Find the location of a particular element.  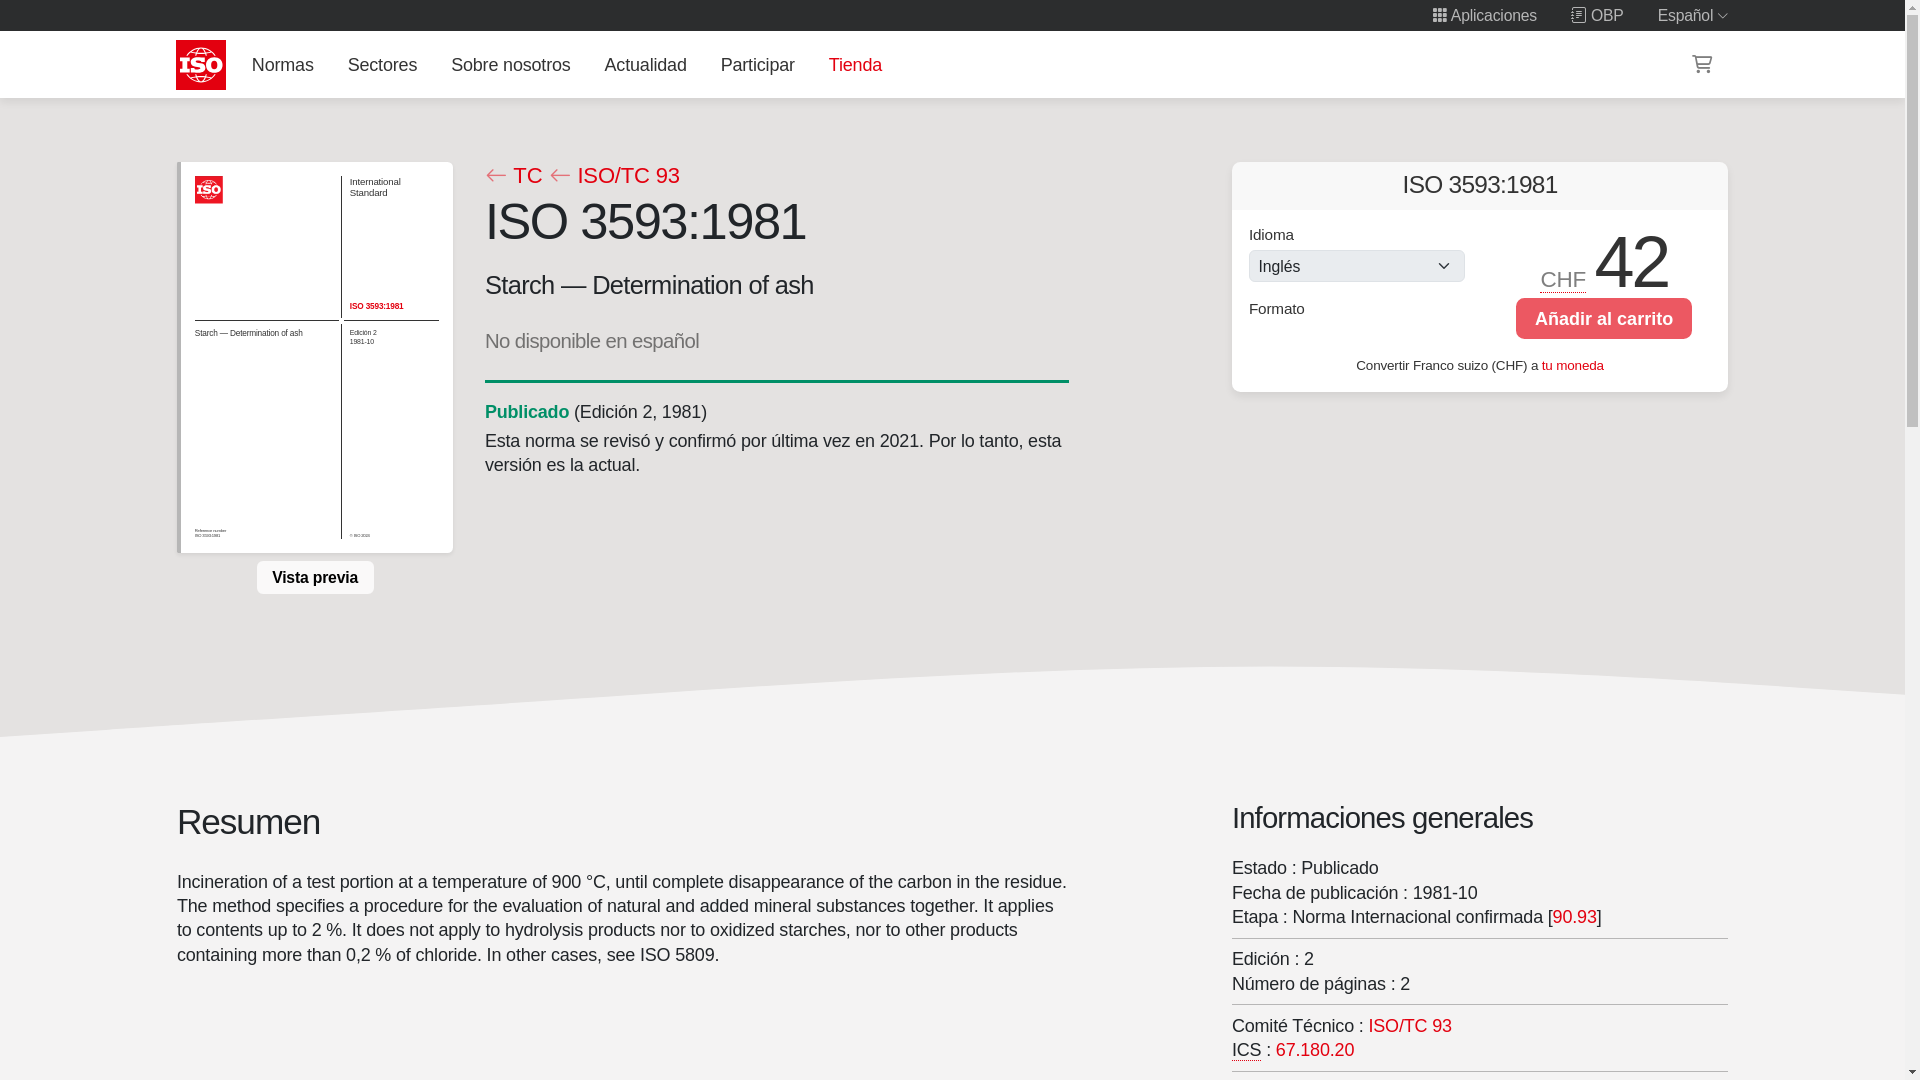

Sectores is located at coordinates (382, 64).